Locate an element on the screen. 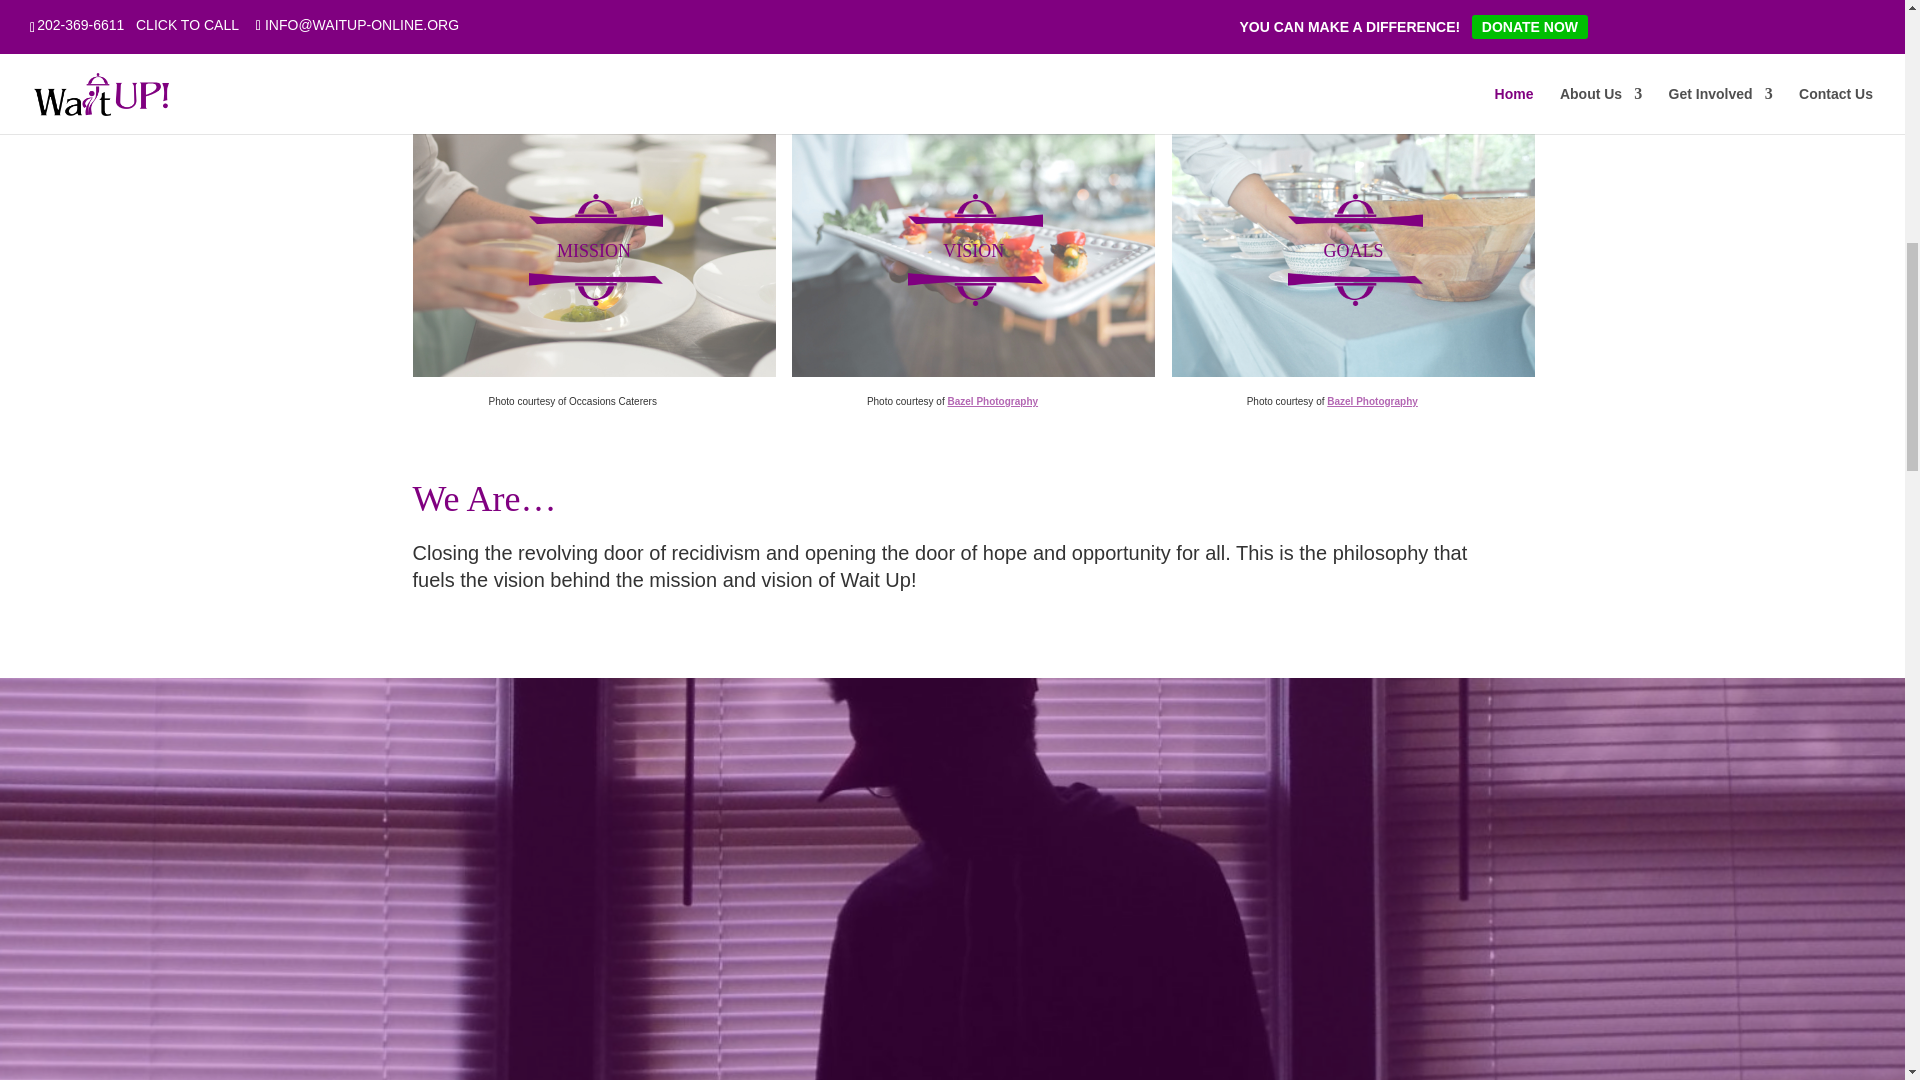 Image resolution: width=1920 pixels, height=1080 pixels. Bazel Photography is located at coordinates (992, 402).